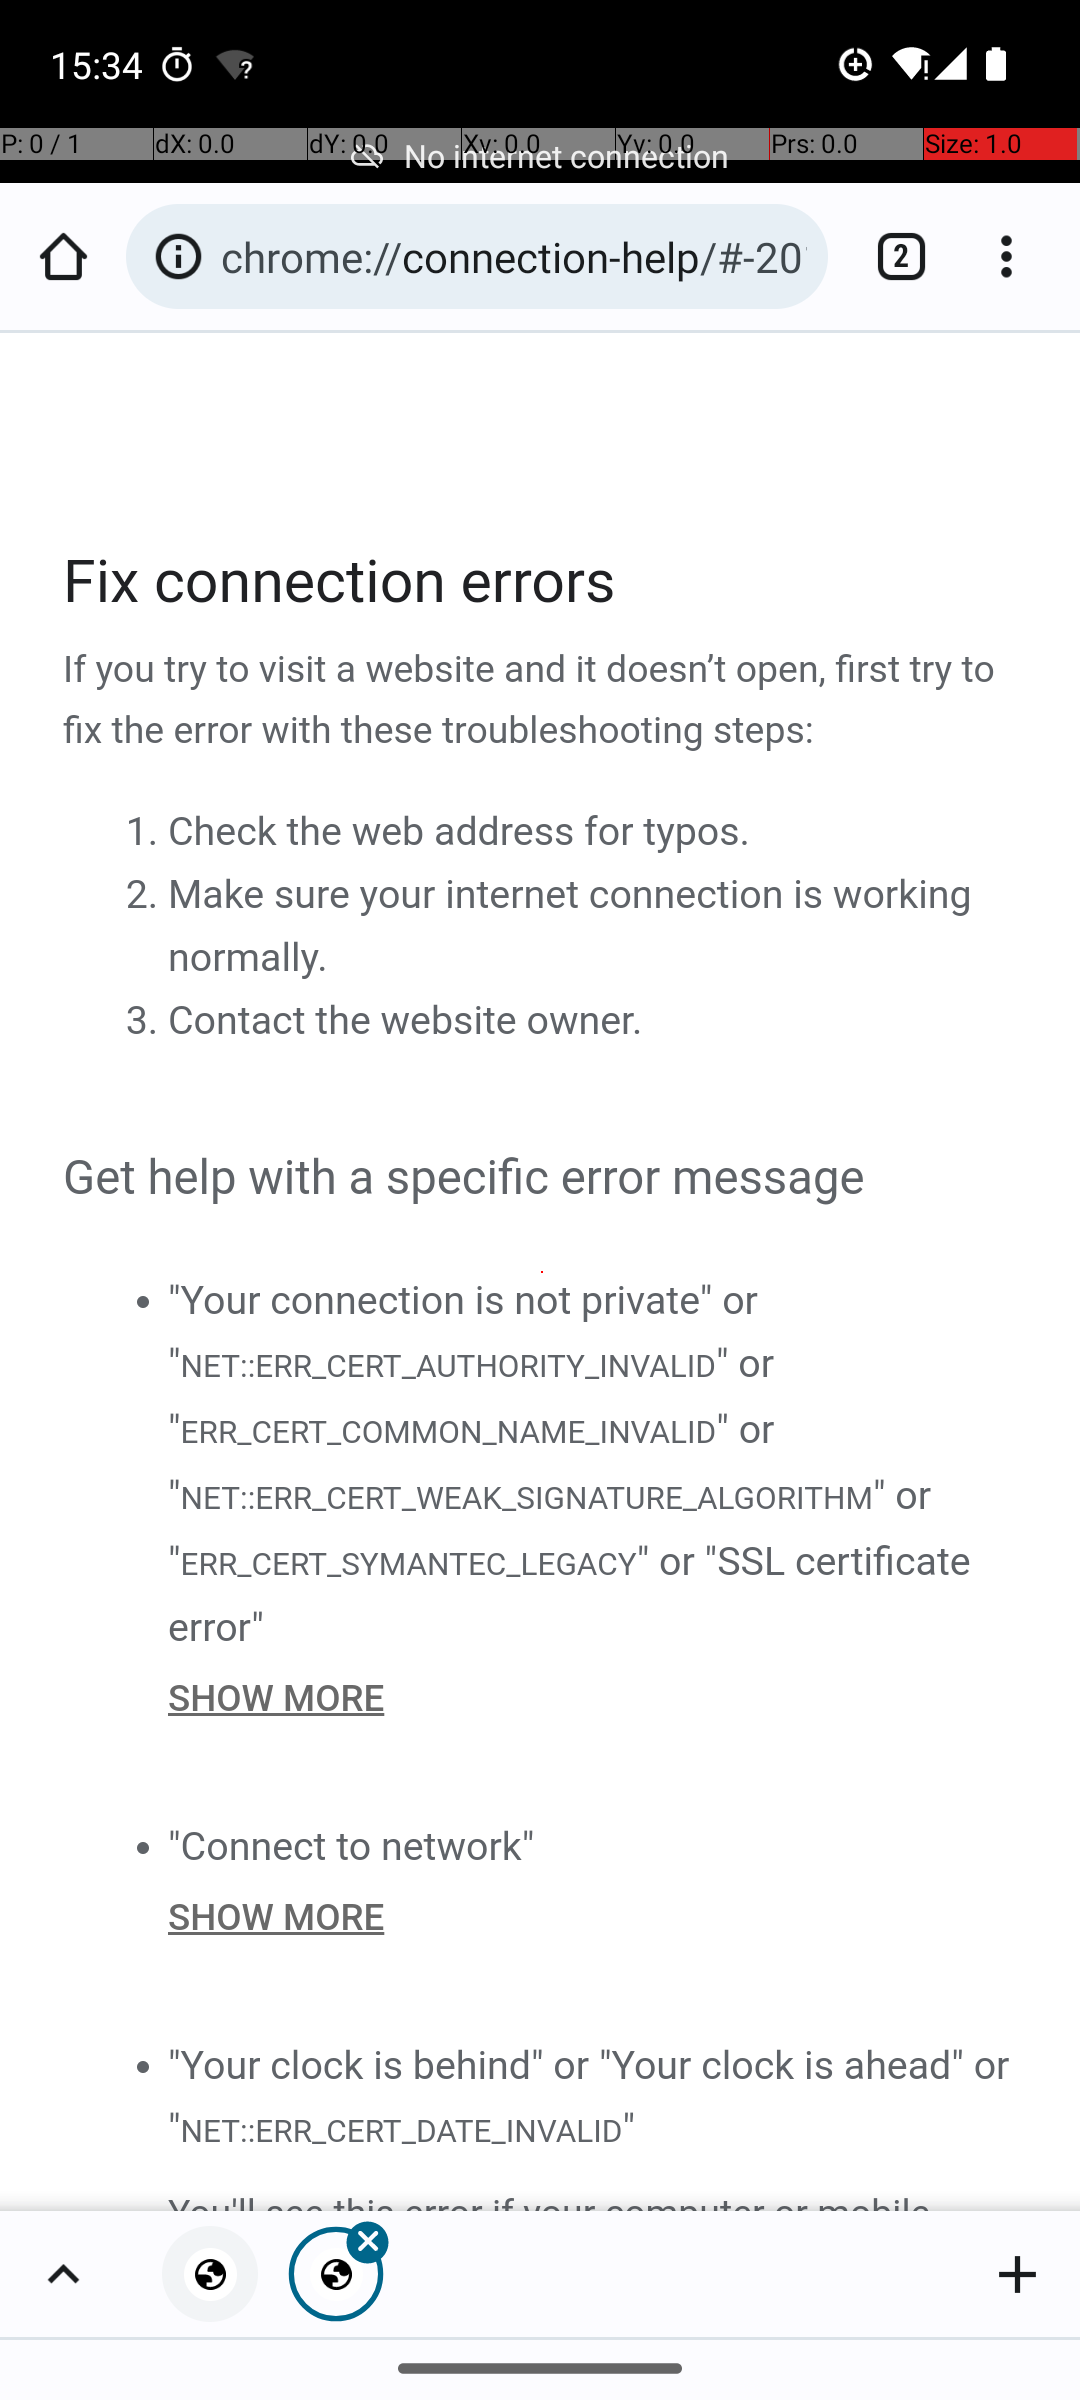  I want to click on ", so click(628, 2128).